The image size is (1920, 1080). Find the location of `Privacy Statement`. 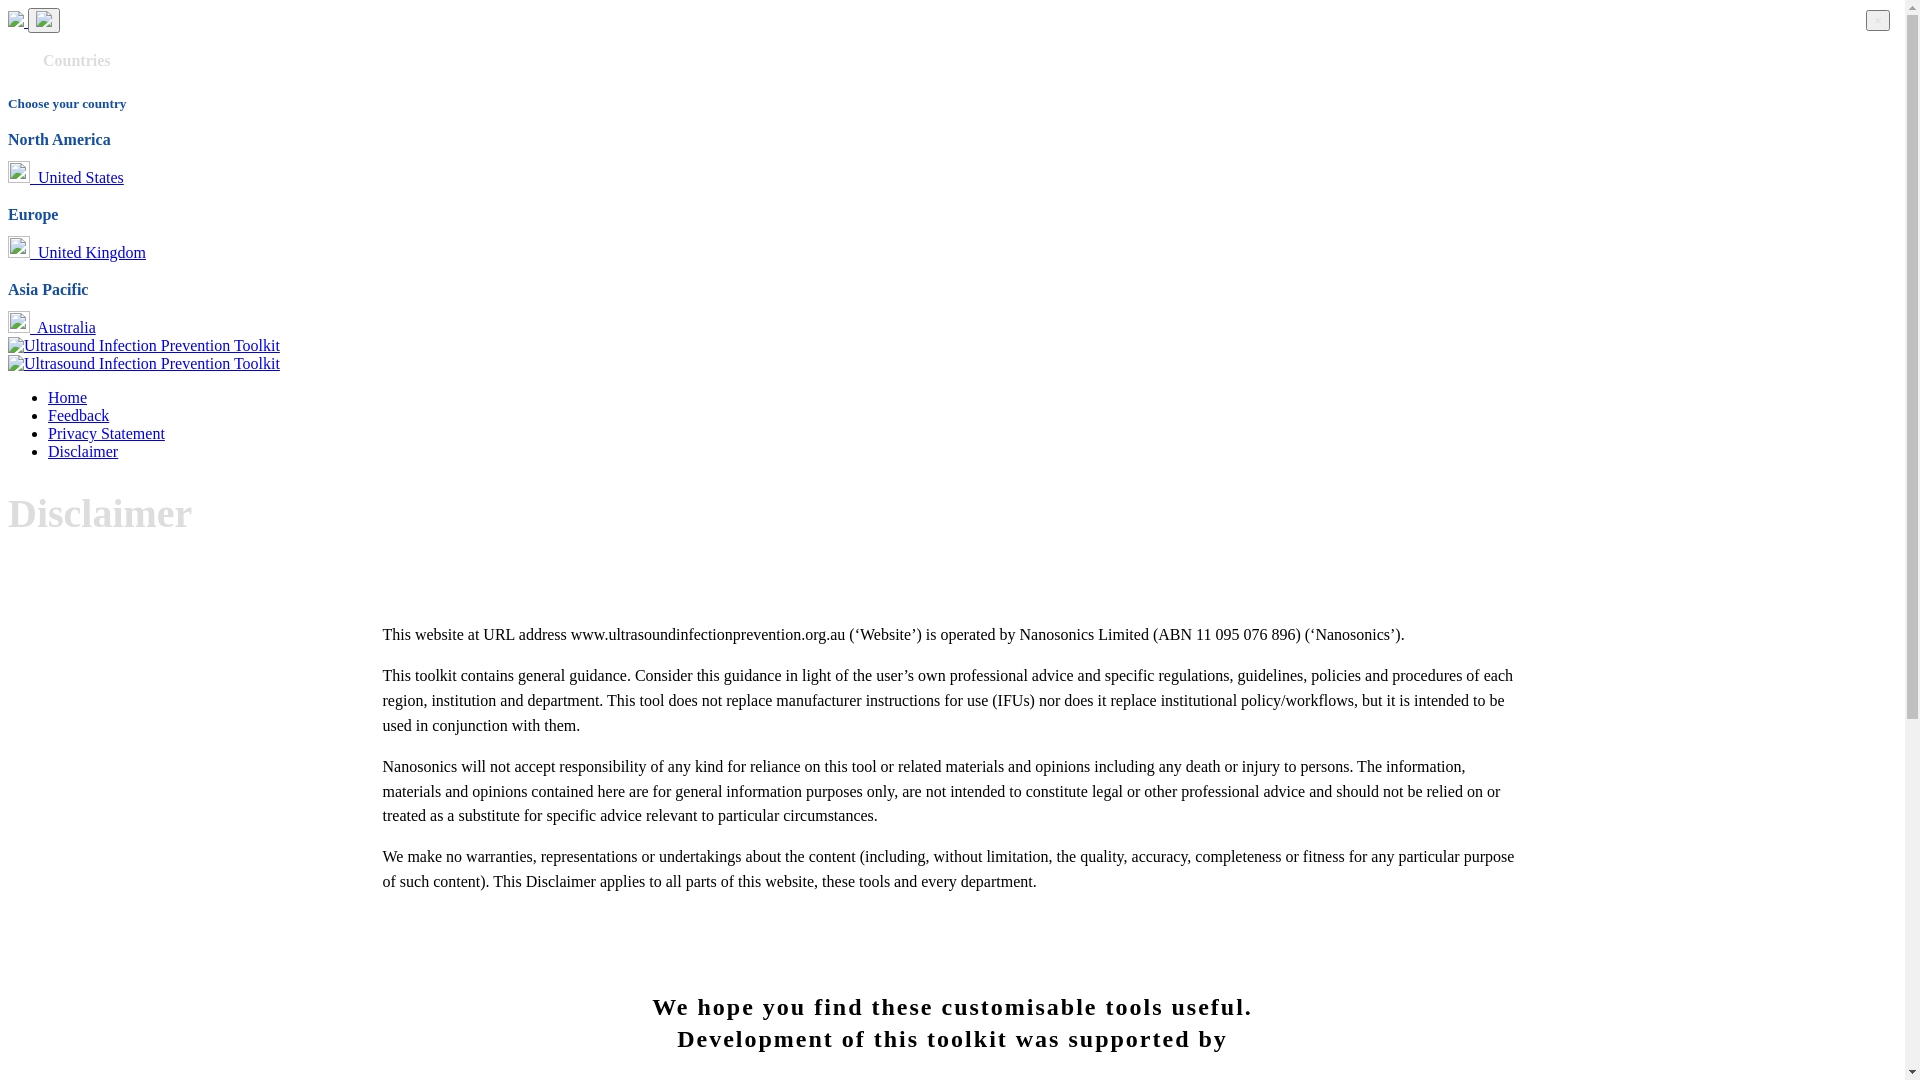

Privacy Statement is located at coordinates (106, 434).